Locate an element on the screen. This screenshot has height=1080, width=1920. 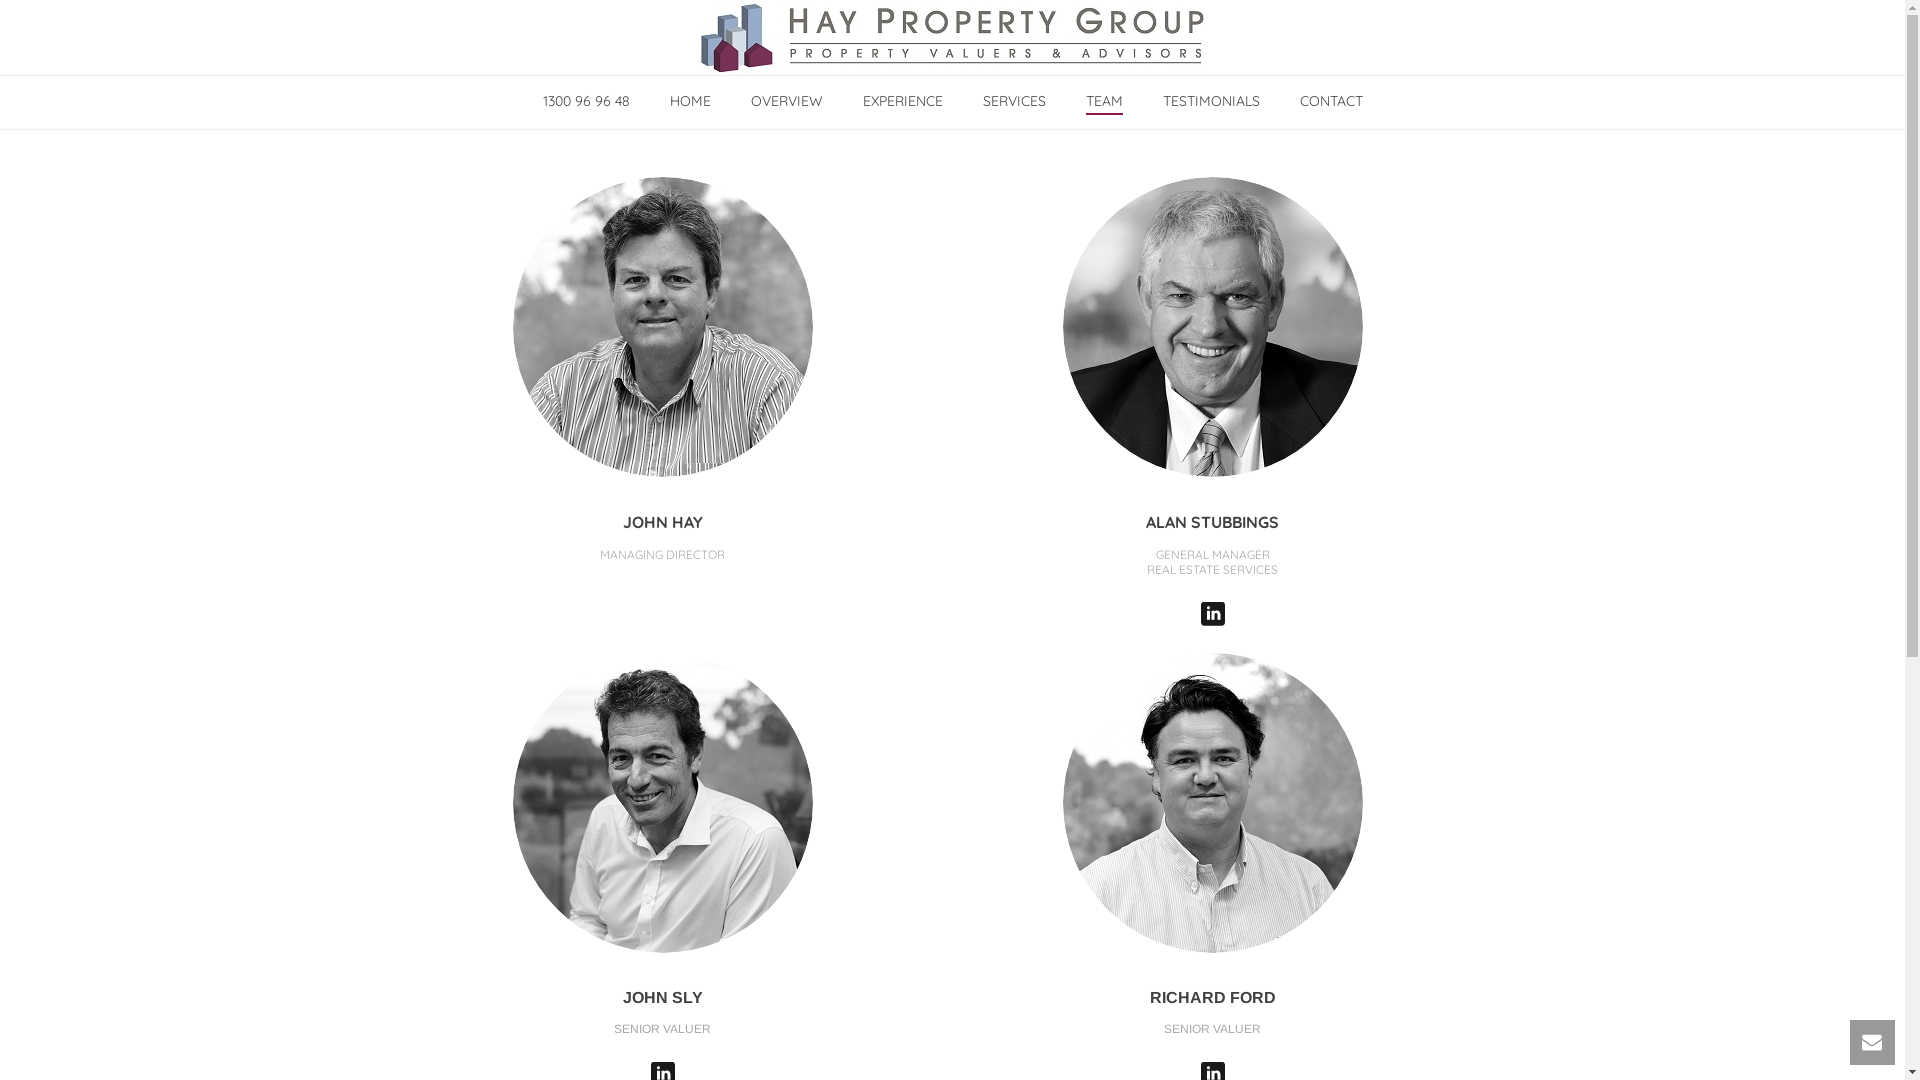
OVERVIEW is located at coordinates (786, 102).